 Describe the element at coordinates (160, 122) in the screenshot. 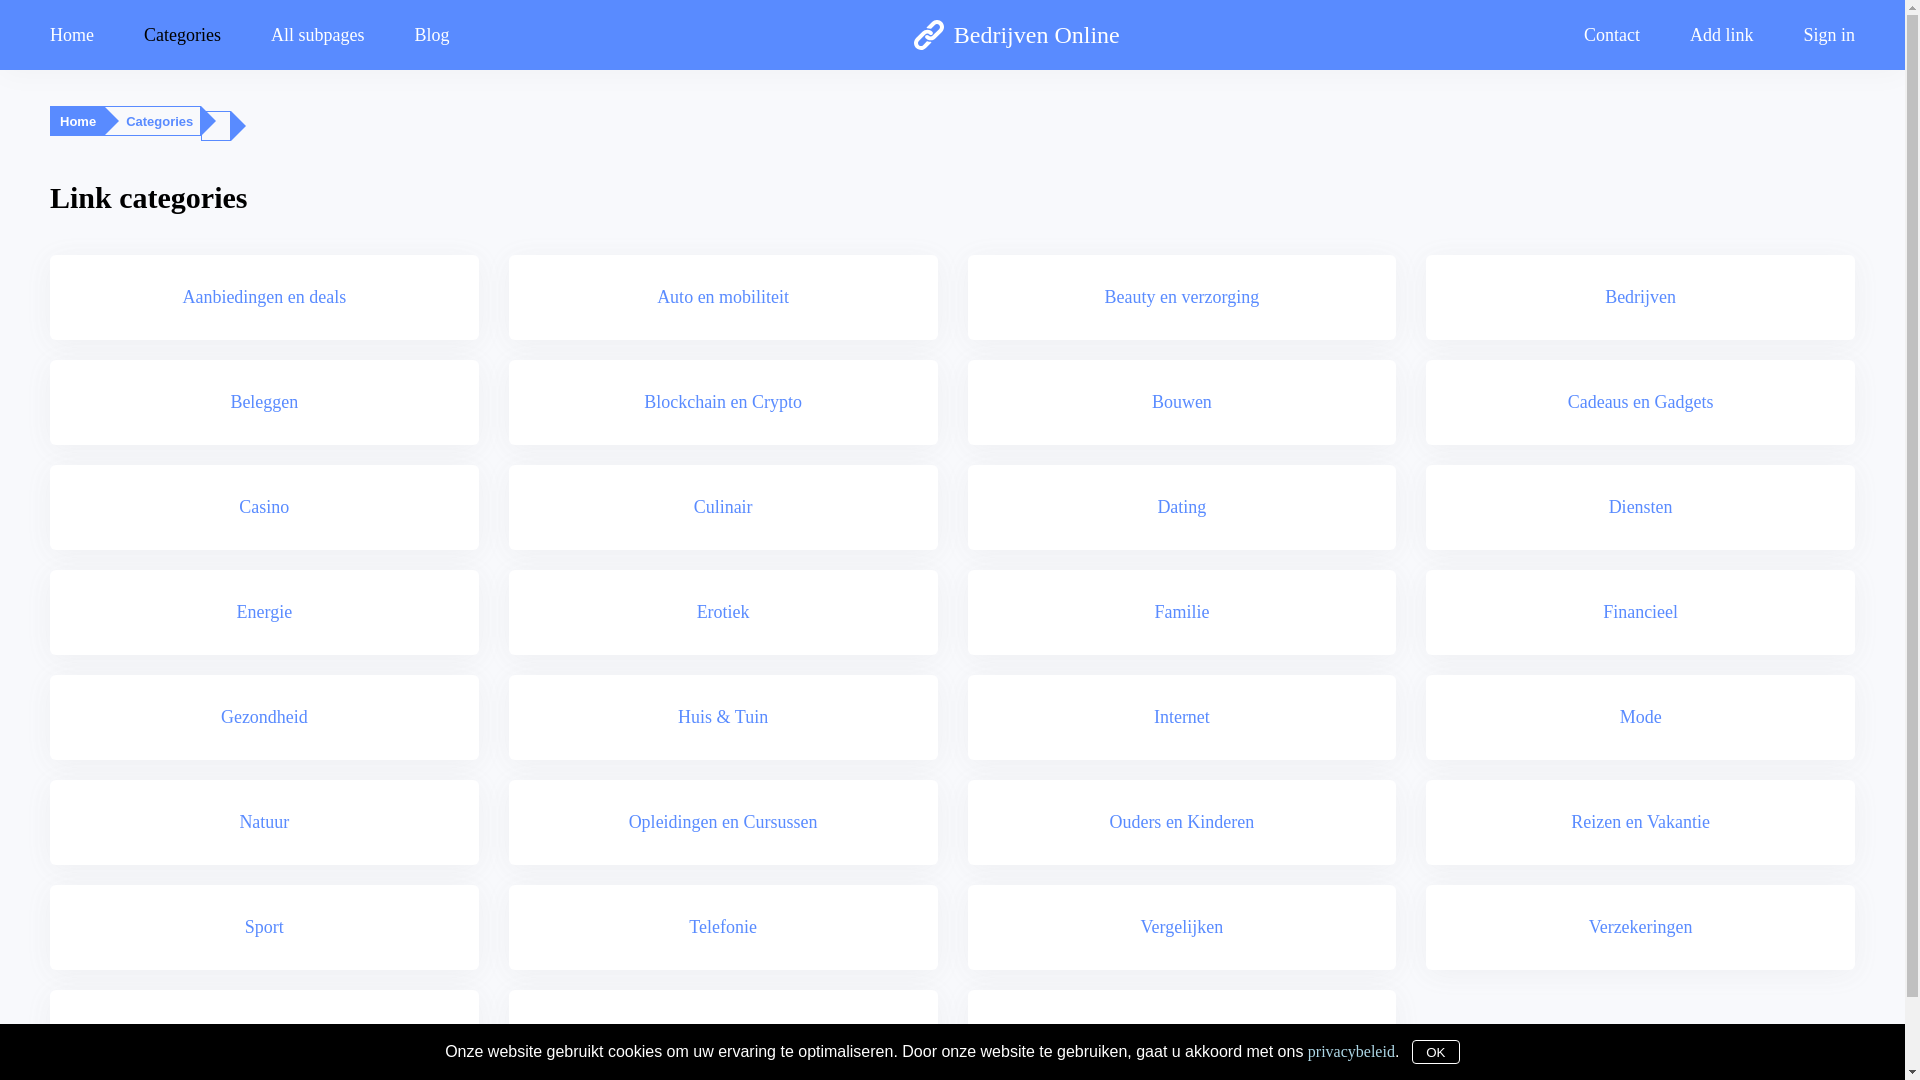

I see `Categories` at that location.